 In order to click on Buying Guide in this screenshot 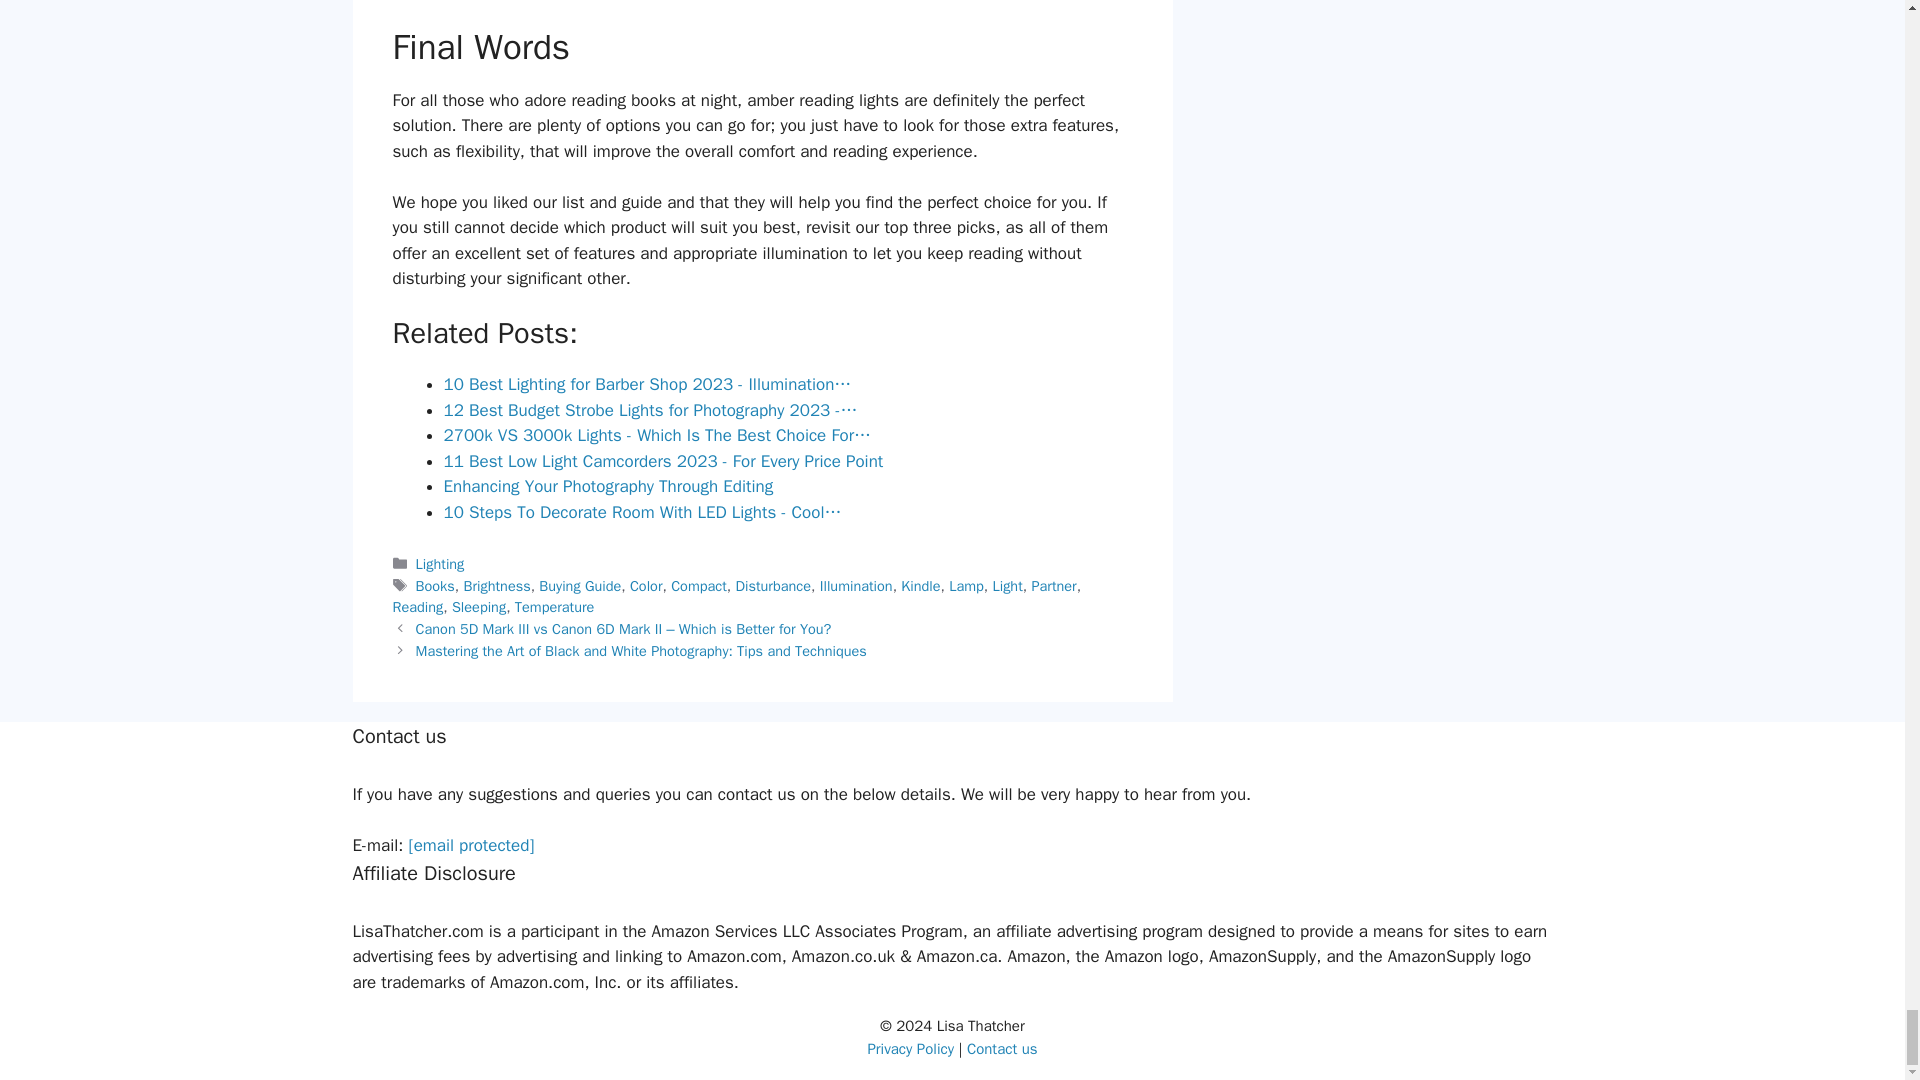, I will do `click(580, 586)`.